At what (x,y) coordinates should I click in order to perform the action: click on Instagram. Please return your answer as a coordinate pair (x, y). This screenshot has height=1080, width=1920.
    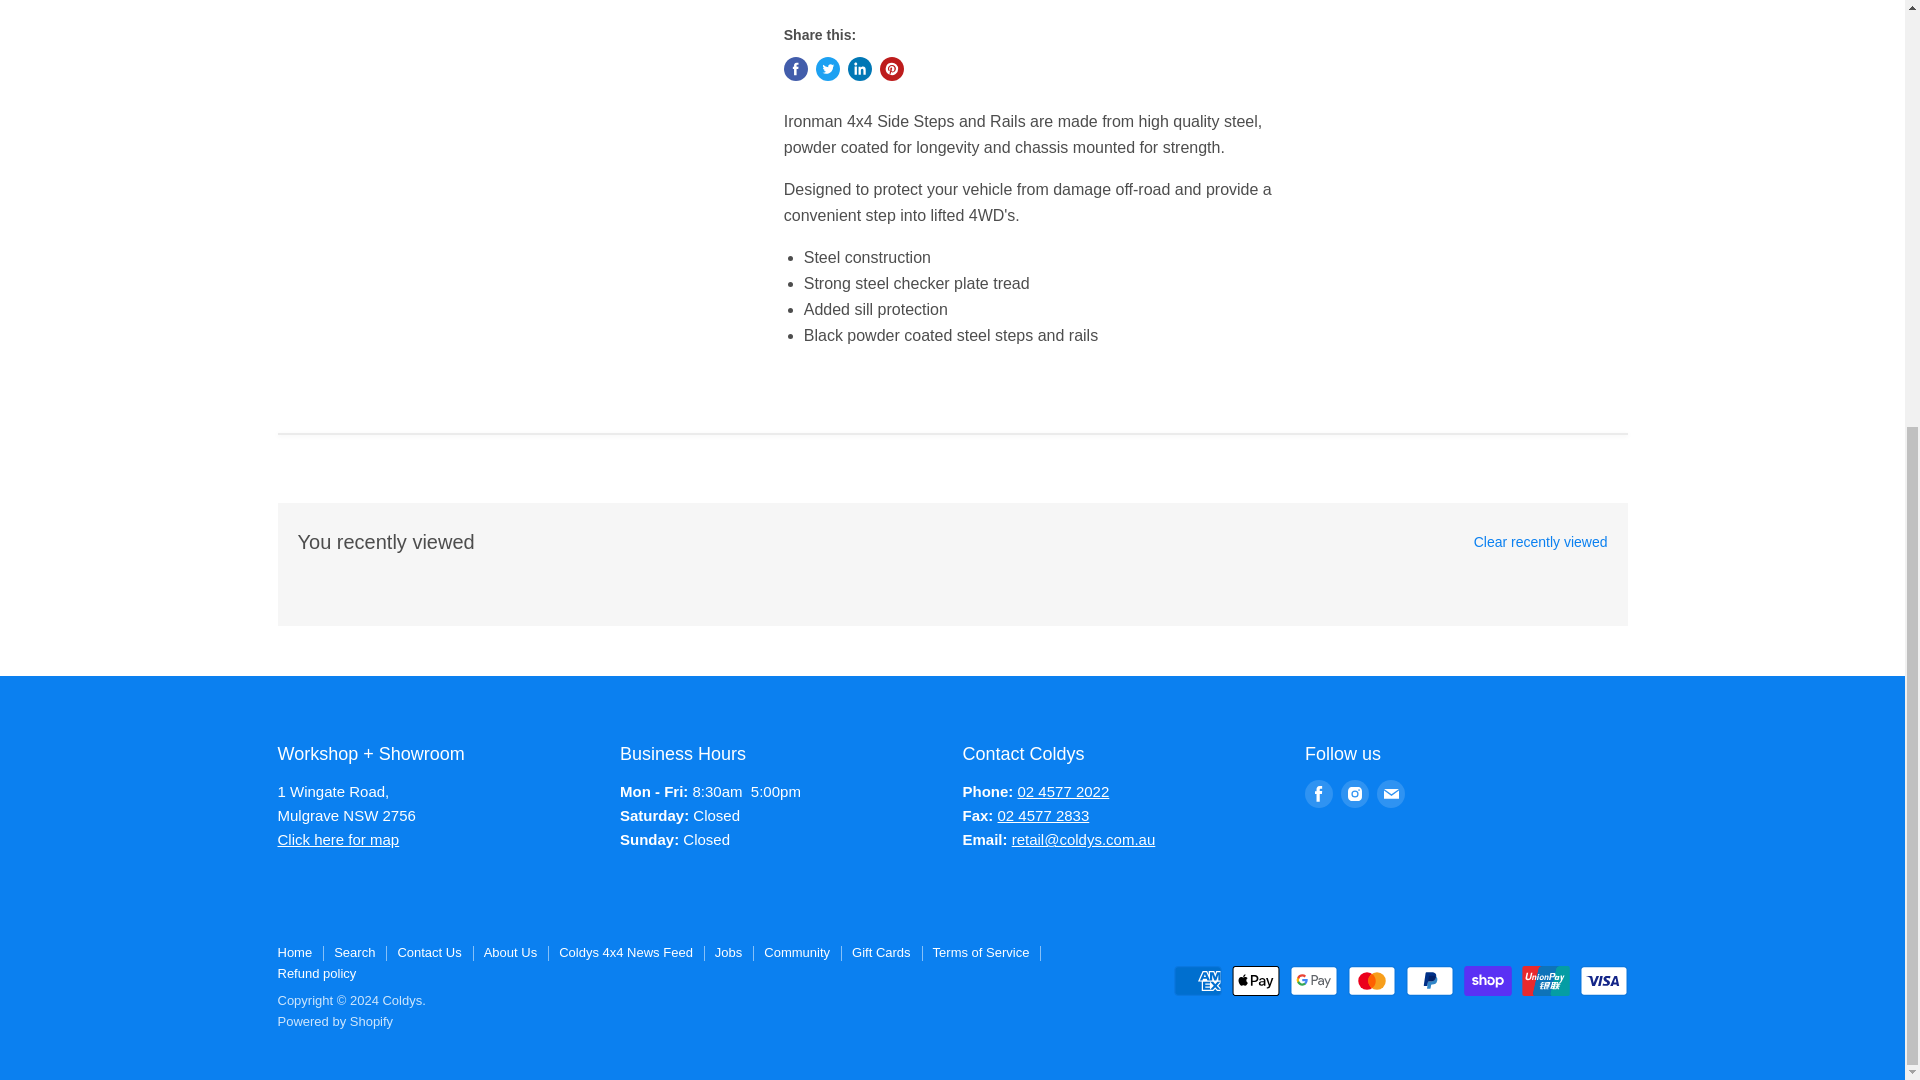
    Looking at the image, I should click on (1354, 793).